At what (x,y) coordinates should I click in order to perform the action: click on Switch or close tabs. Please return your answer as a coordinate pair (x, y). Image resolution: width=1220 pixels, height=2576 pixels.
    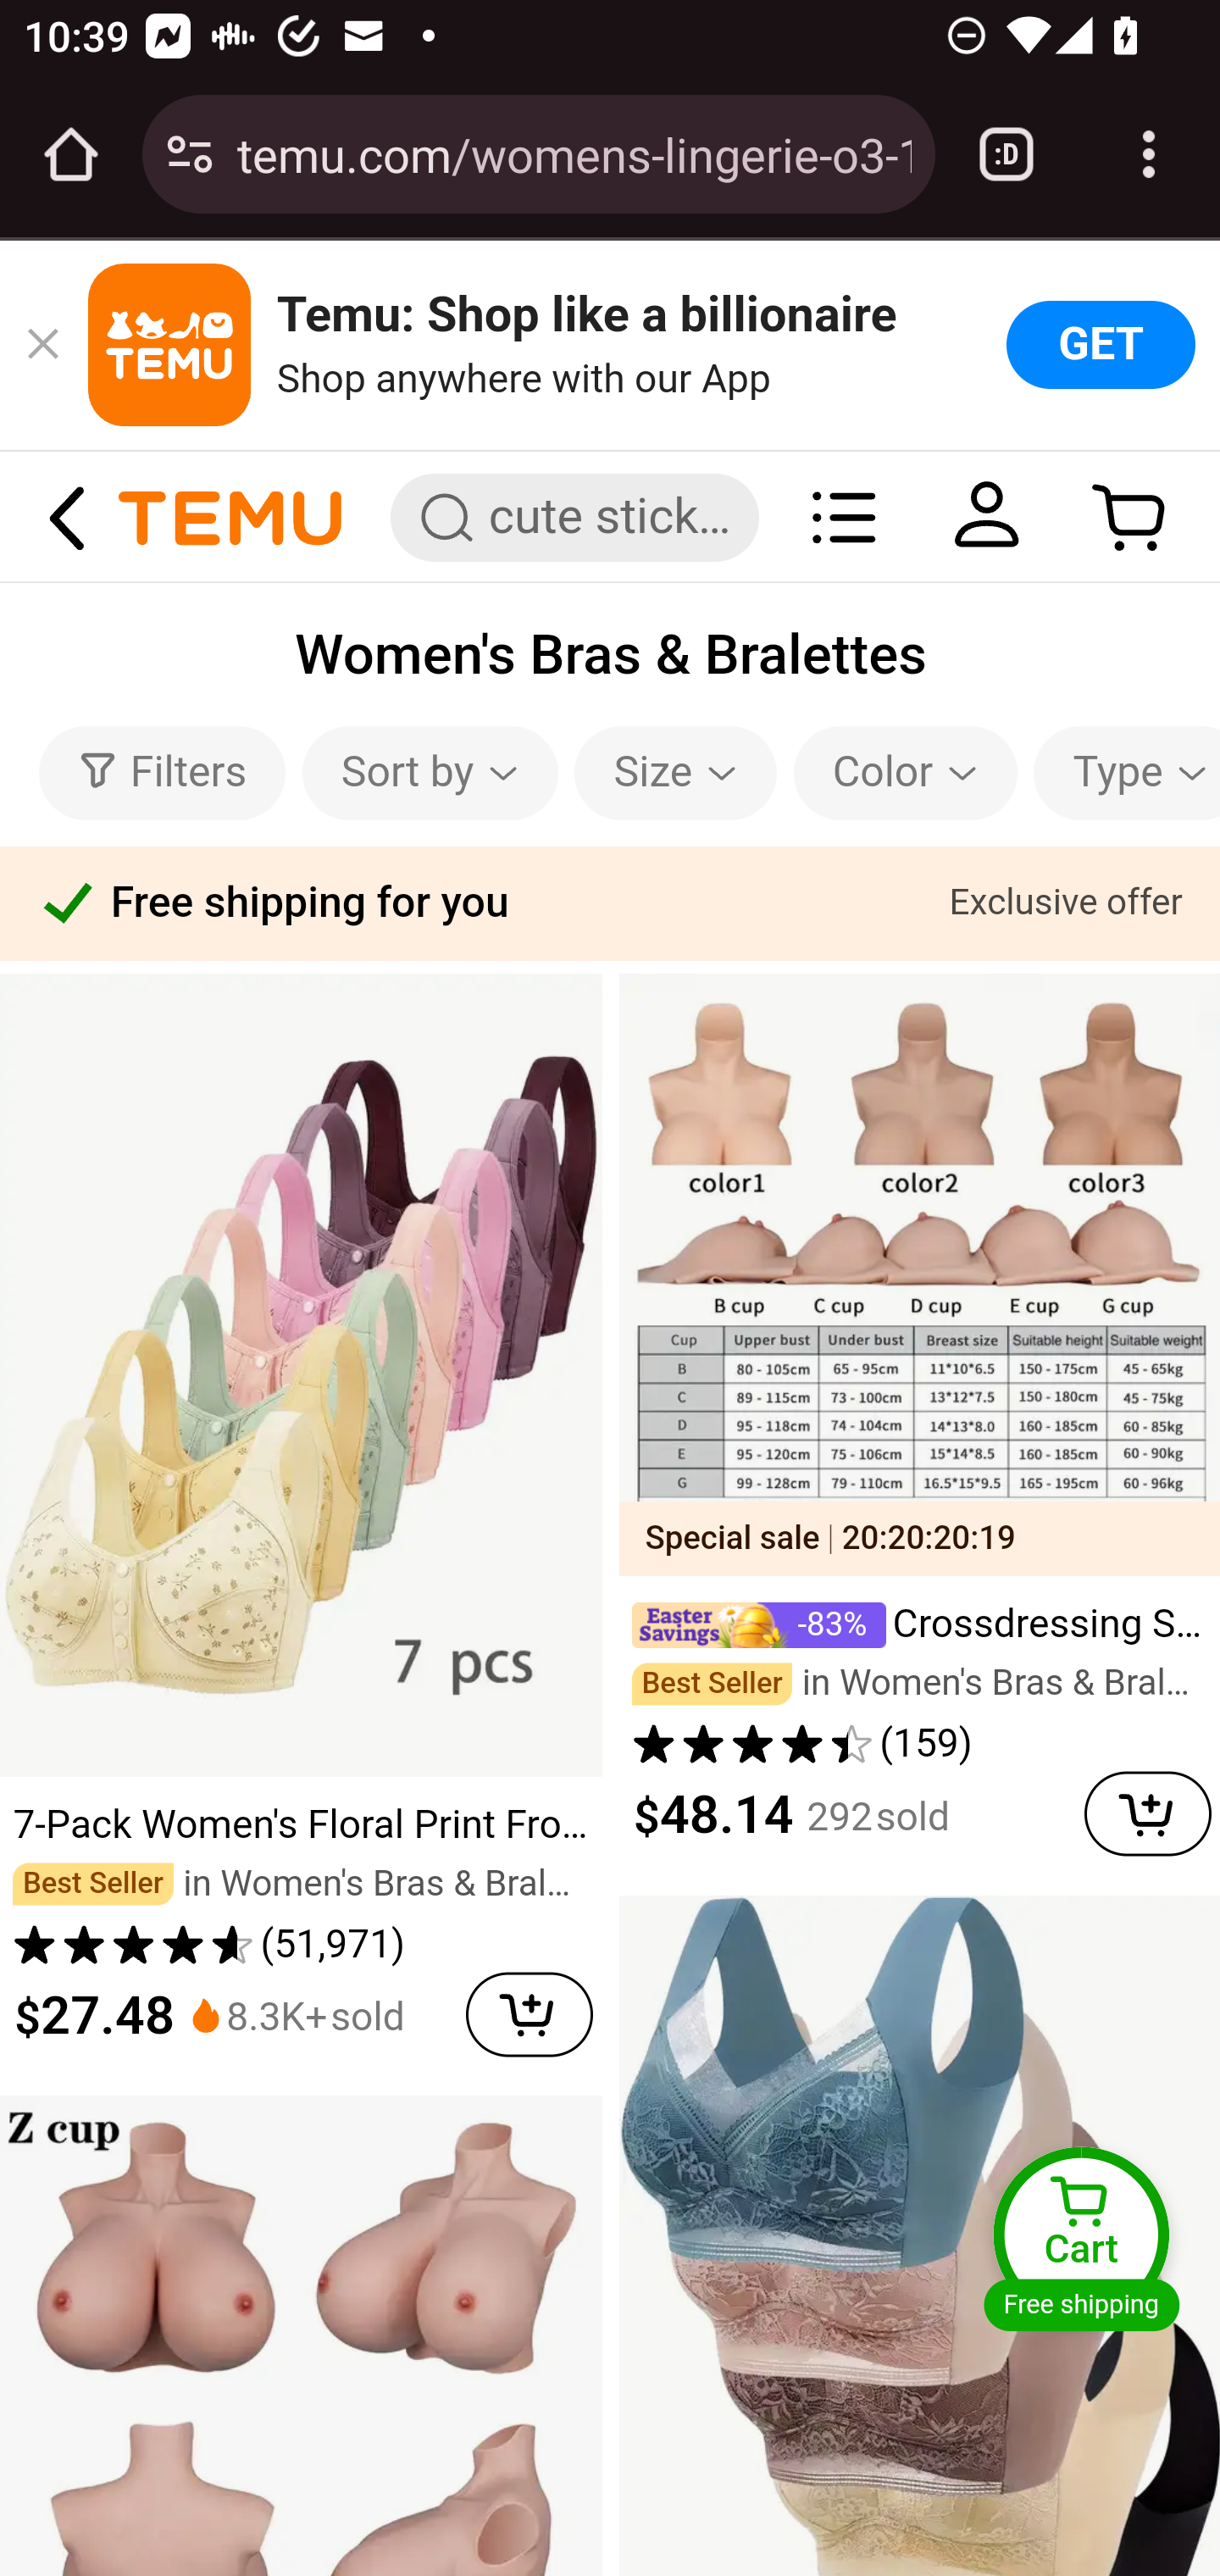
    Looking at the image, I should click on (1006, 154).